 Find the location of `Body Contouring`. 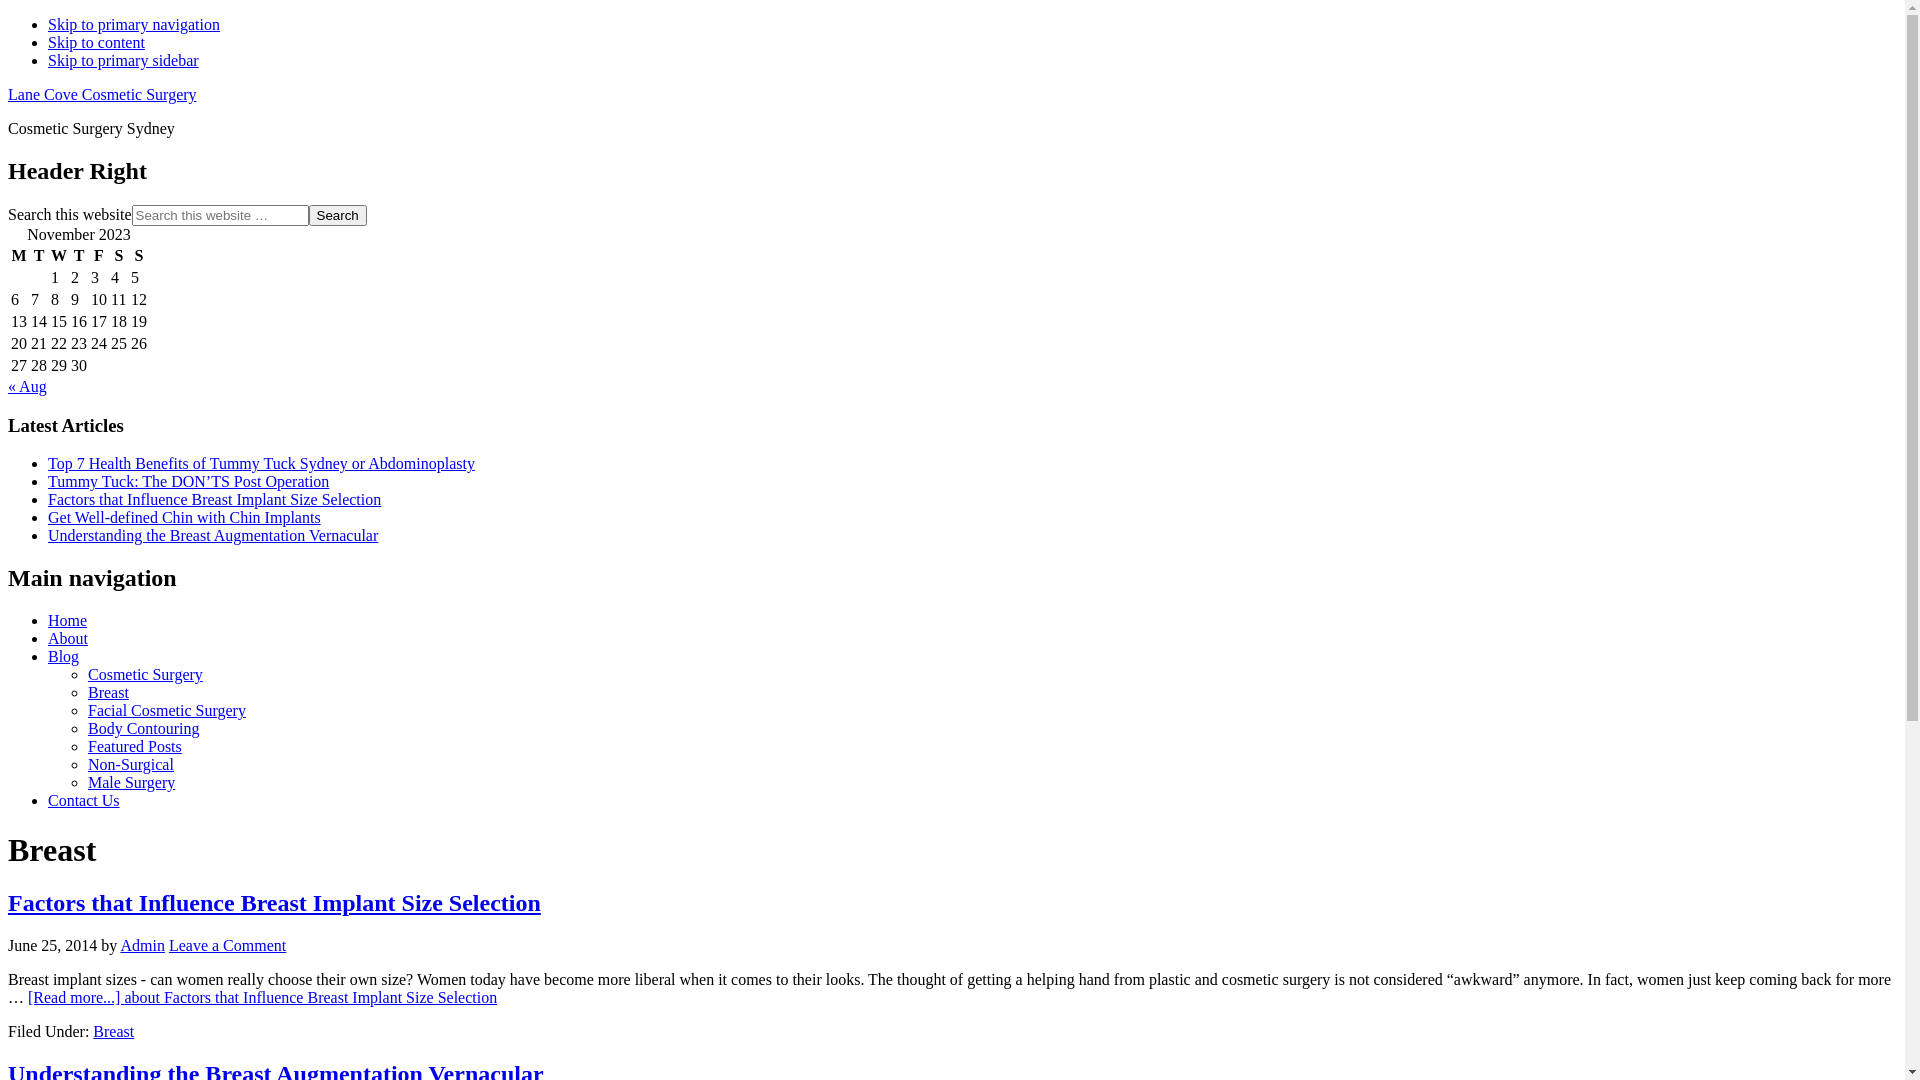

Body Contouring is located at coordinates (144, 728).